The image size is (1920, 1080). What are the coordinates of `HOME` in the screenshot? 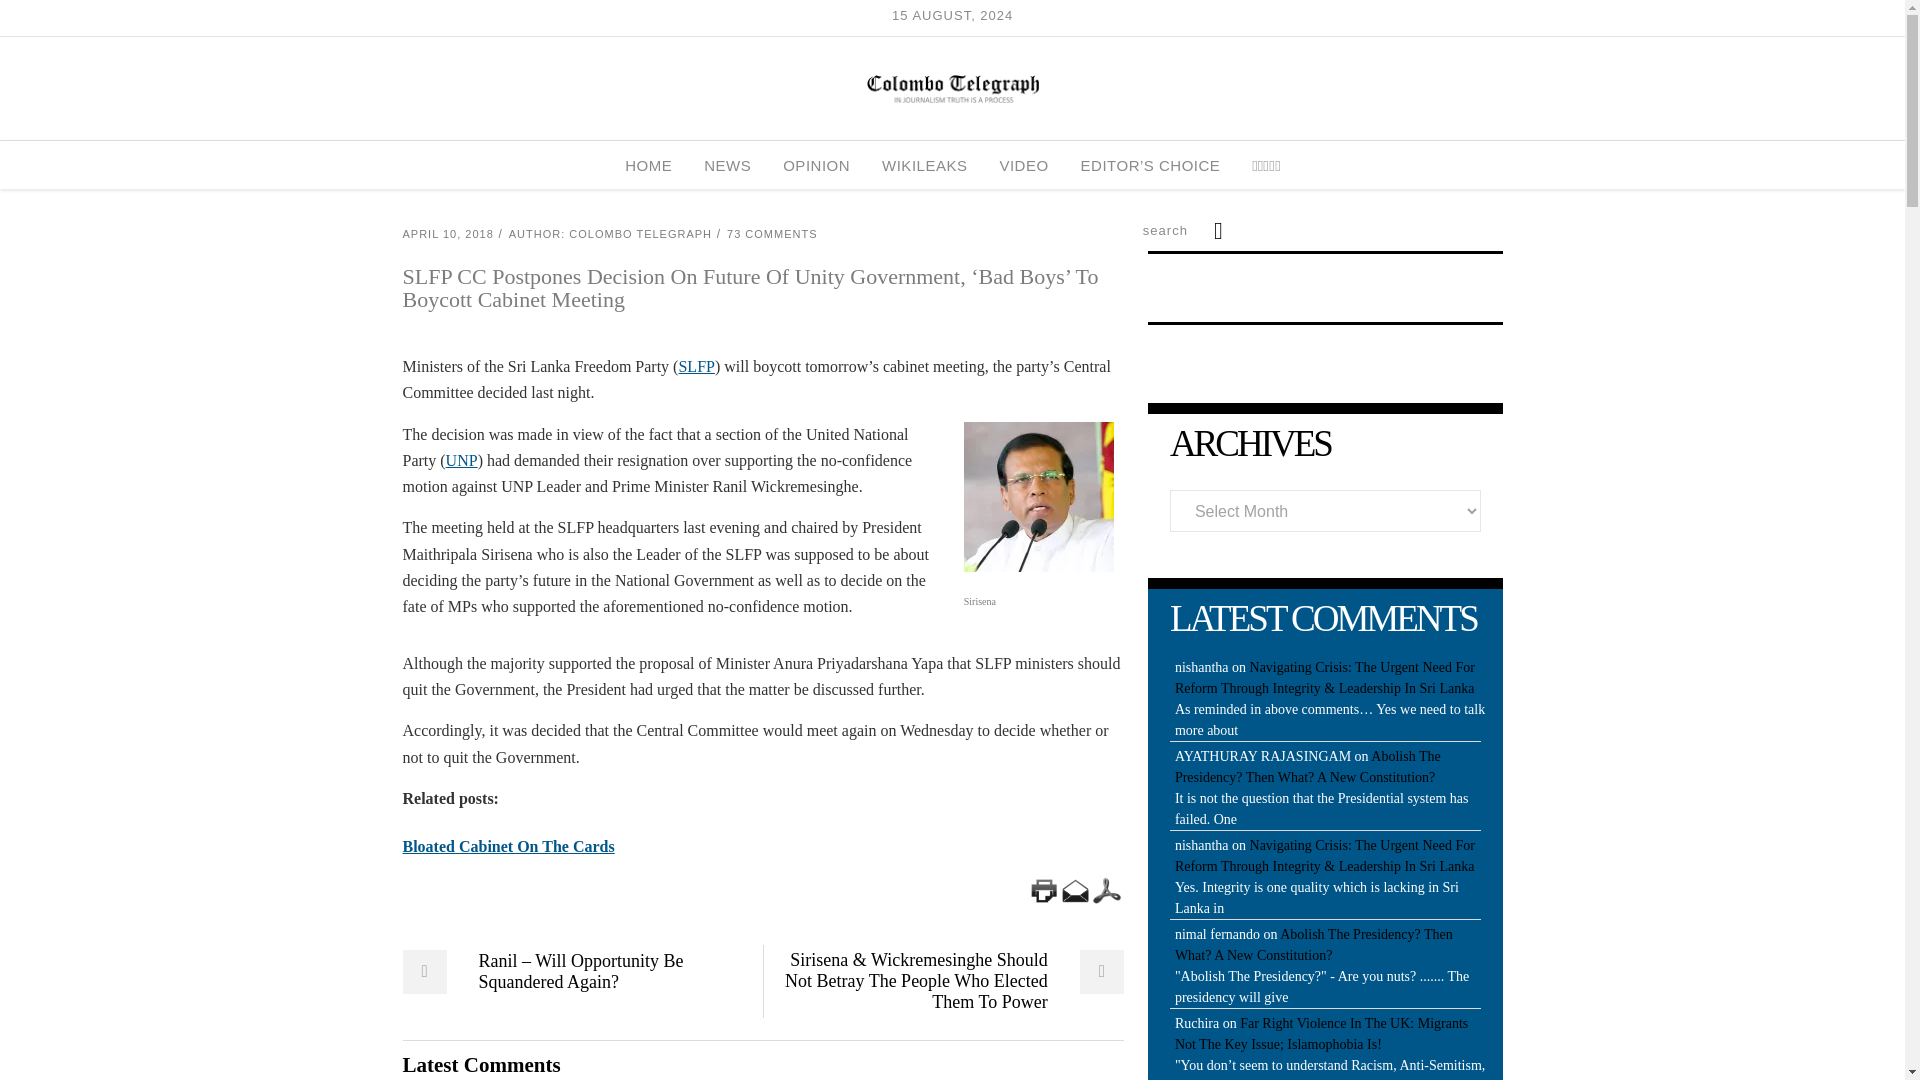 It's located at (648, 165).